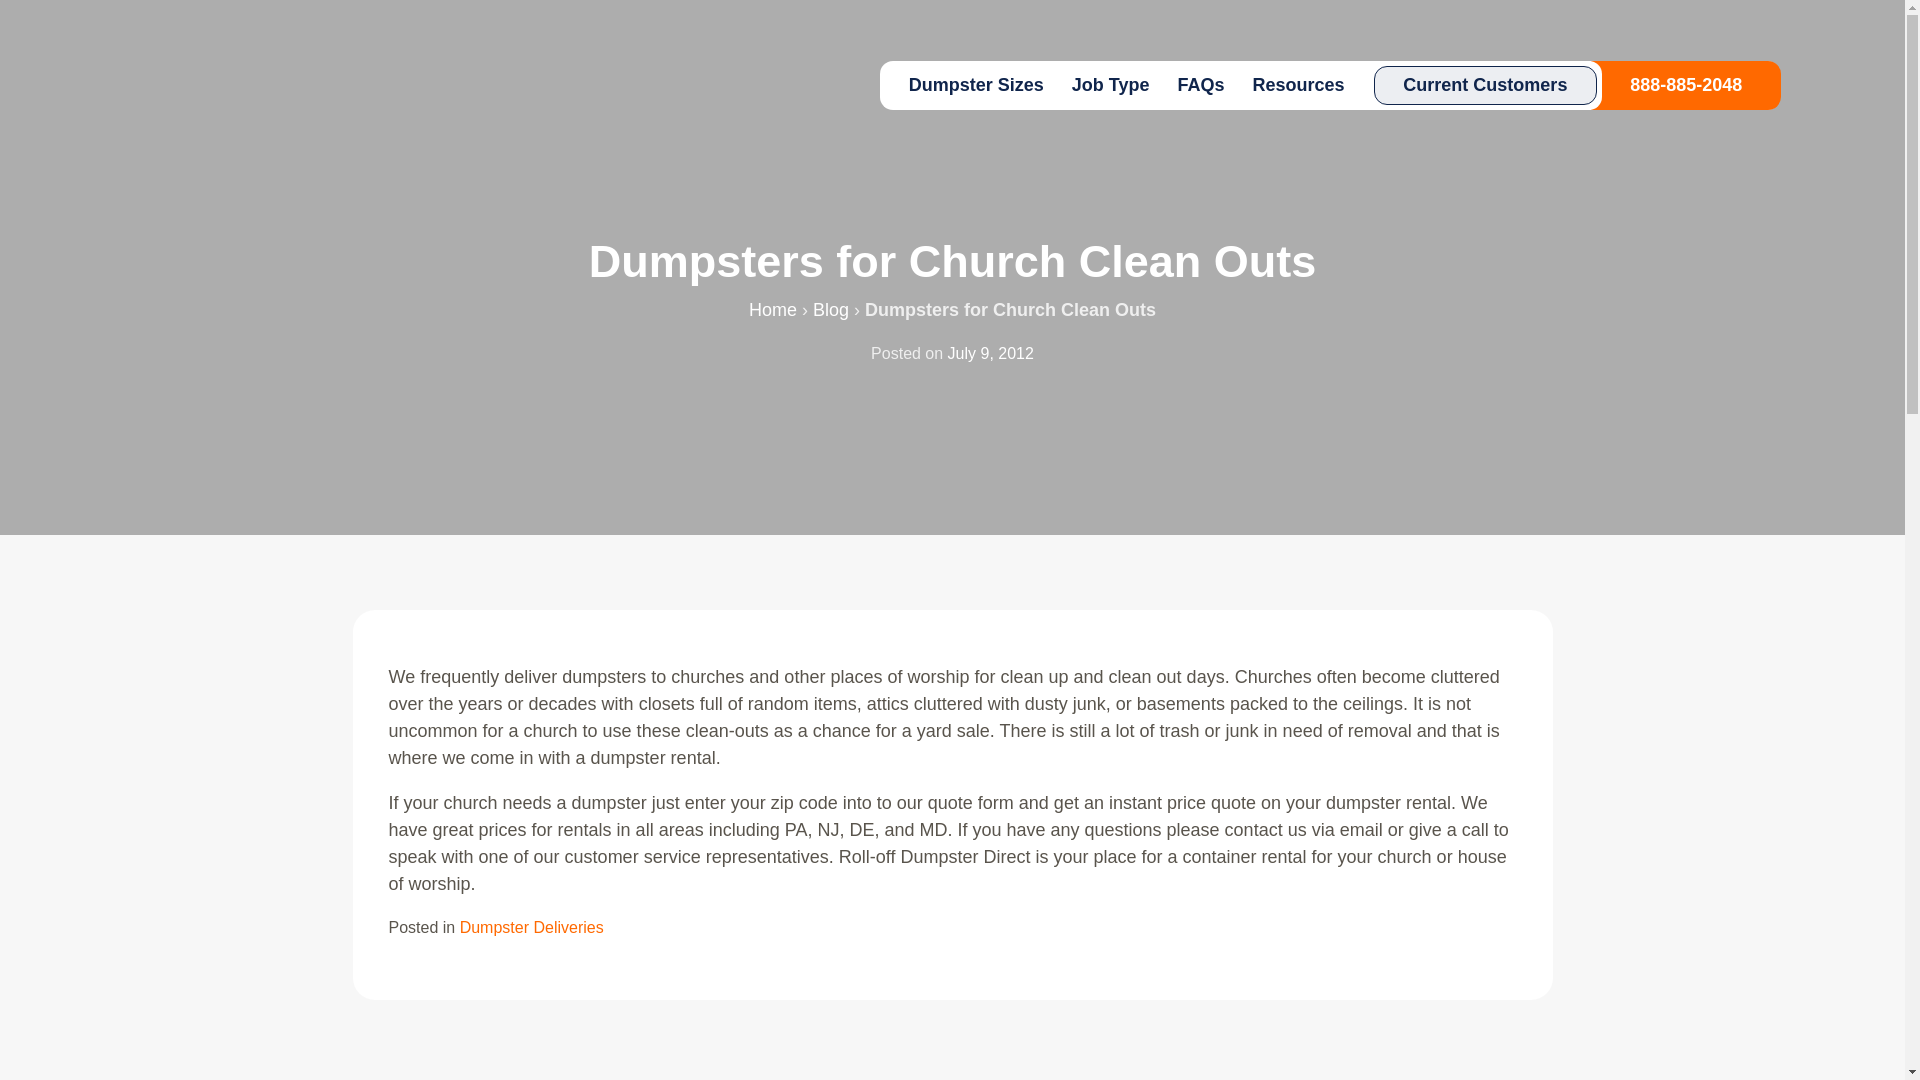 This screenshot has width=1920, height=1080. Describe the element at coordinates (772, 310) in the screenshot. I see `Home` at that location.